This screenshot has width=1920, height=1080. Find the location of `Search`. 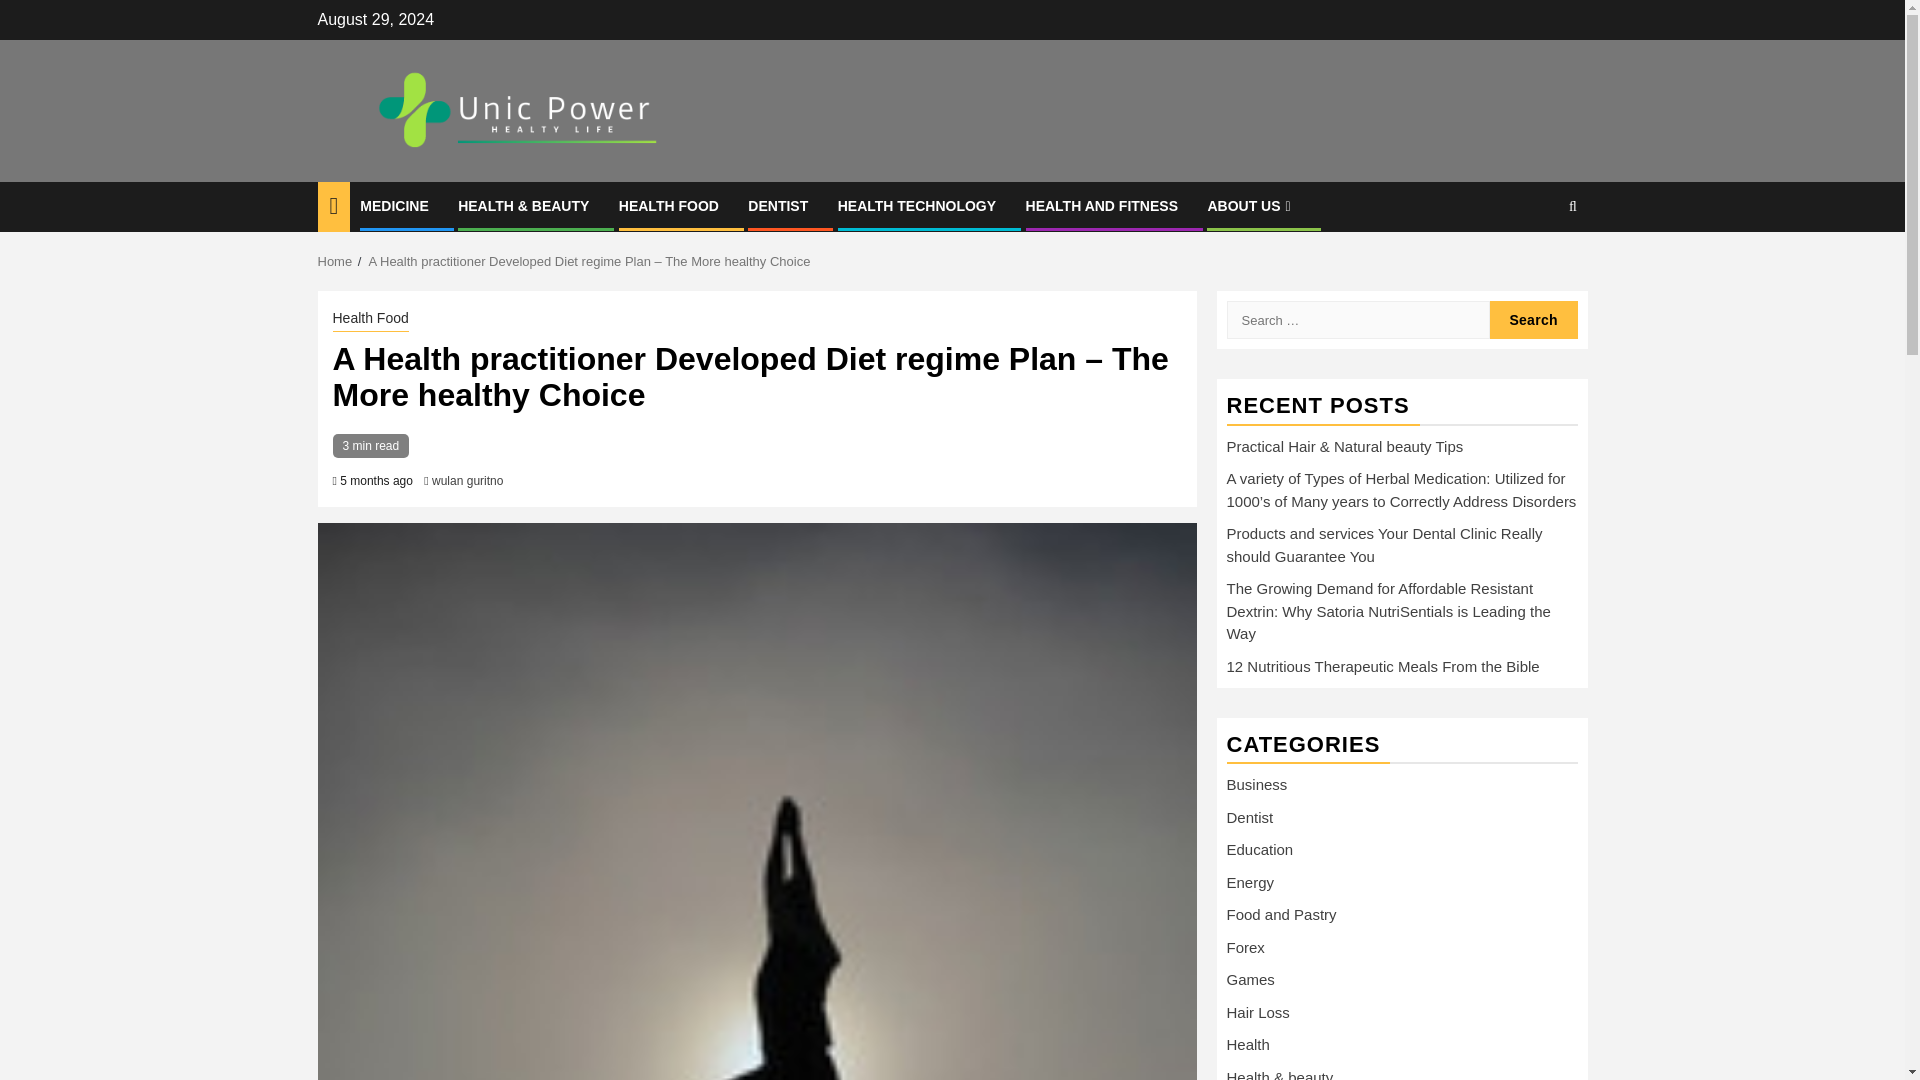

Search is located at coordinates (1534, 320).